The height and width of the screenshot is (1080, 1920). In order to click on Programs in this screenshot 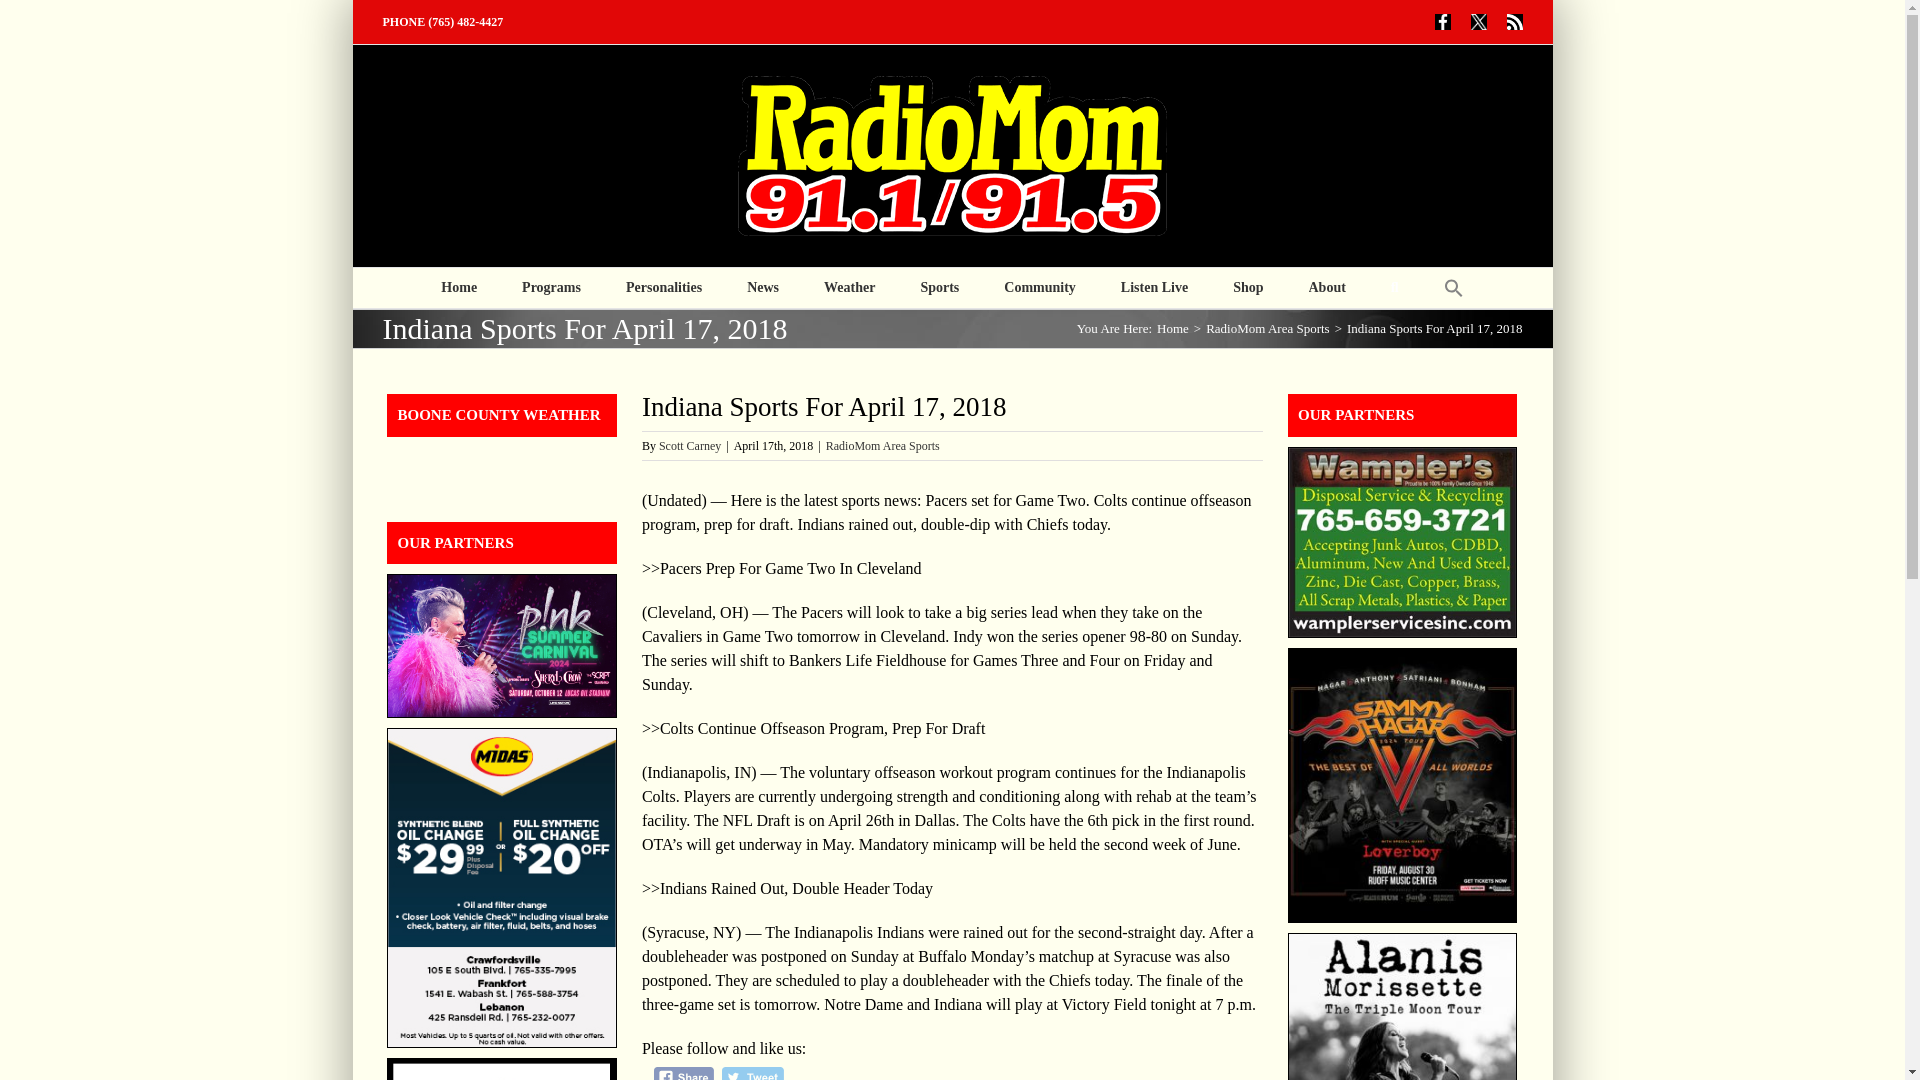, I will do `click(552, 287)`.